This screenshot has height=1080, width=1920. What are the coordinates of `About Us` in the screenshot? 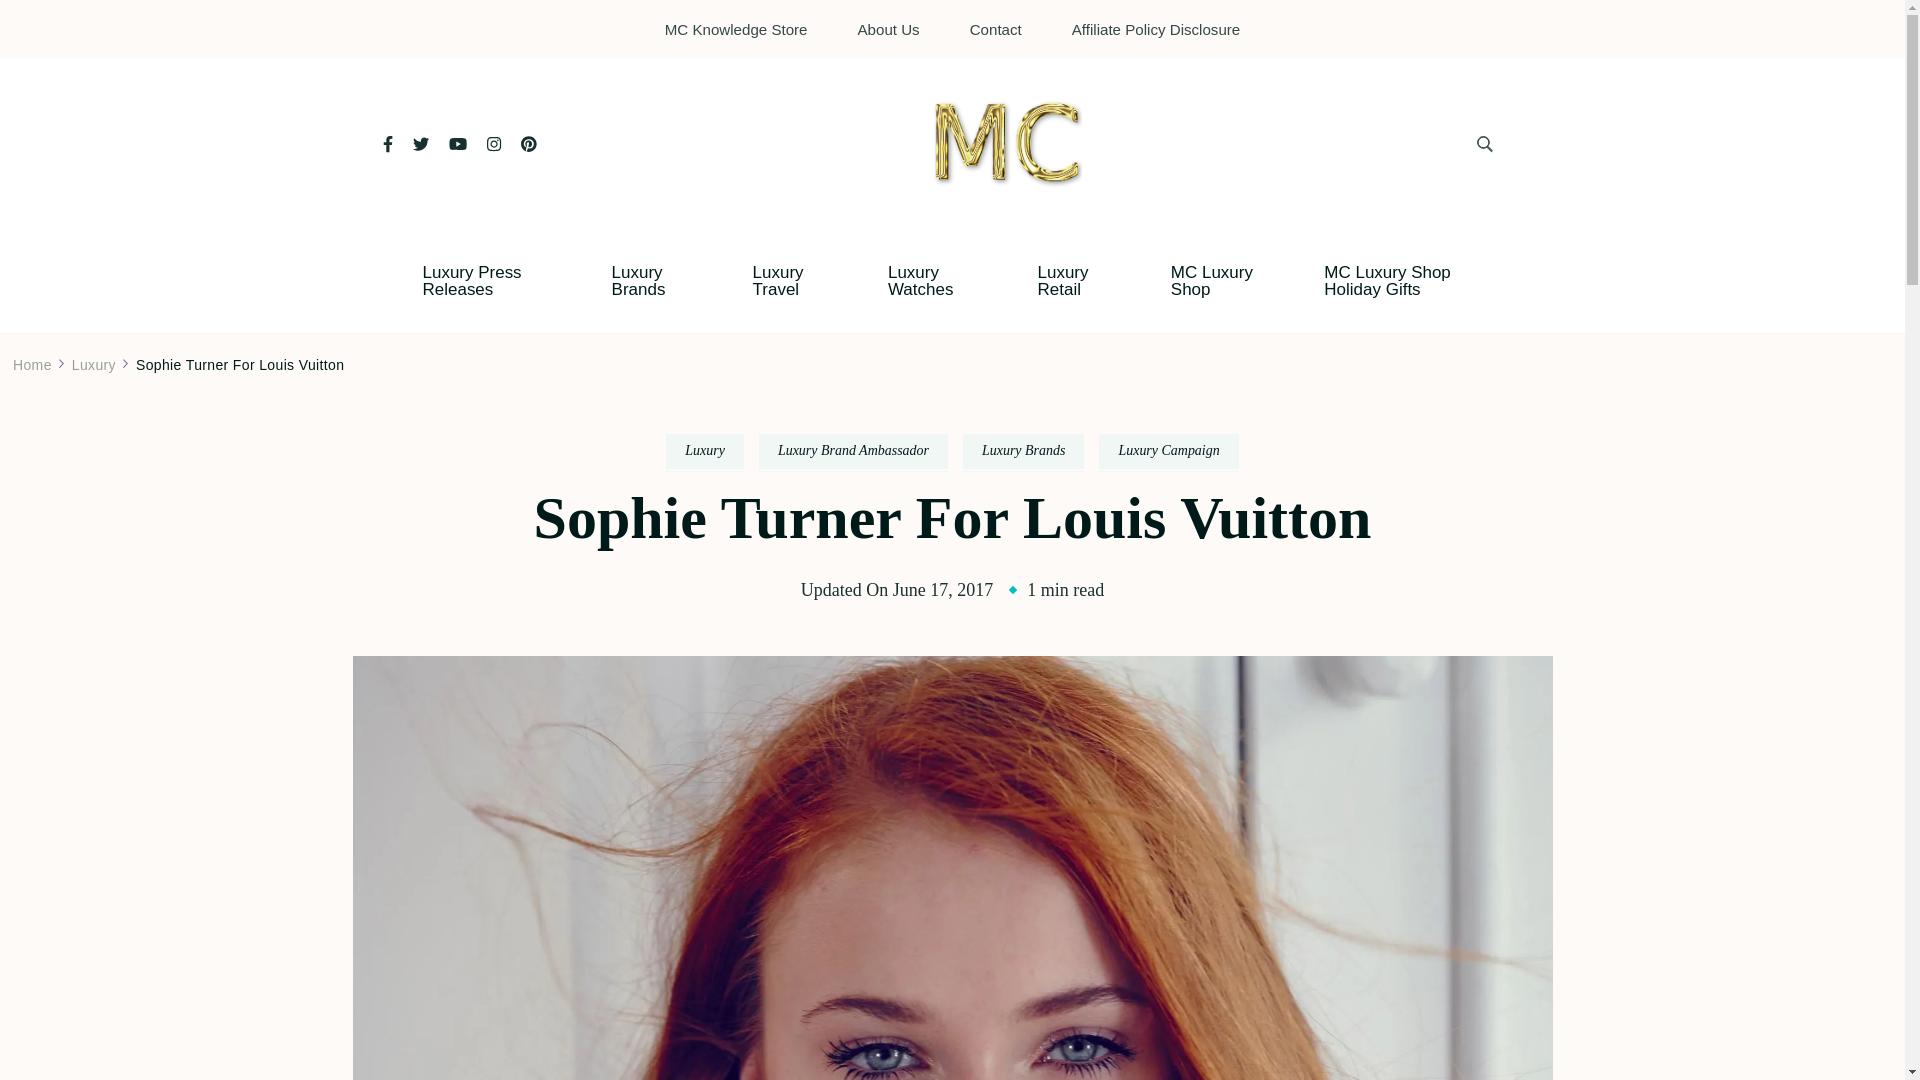 It's located at (888, 28).